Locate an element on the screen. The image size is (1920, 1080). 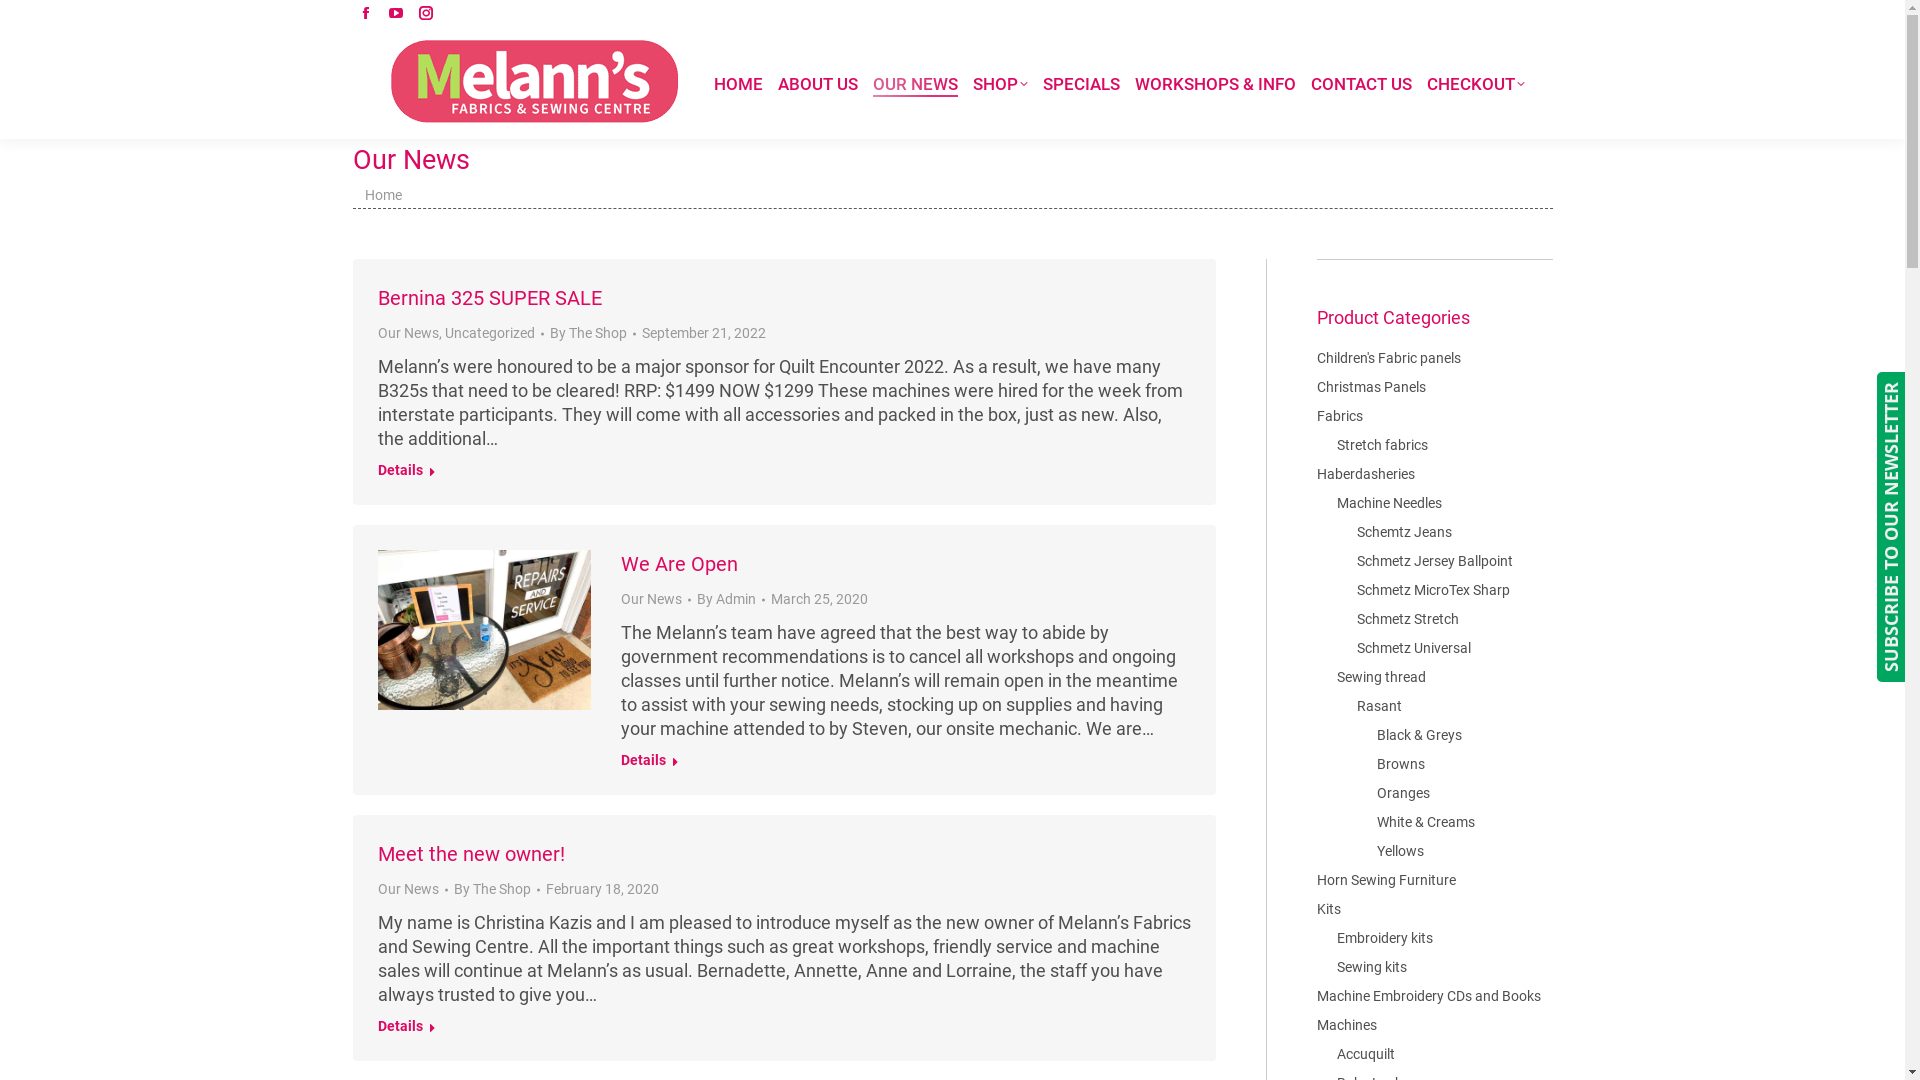
By The Shop is located at coordinates (497, 890).